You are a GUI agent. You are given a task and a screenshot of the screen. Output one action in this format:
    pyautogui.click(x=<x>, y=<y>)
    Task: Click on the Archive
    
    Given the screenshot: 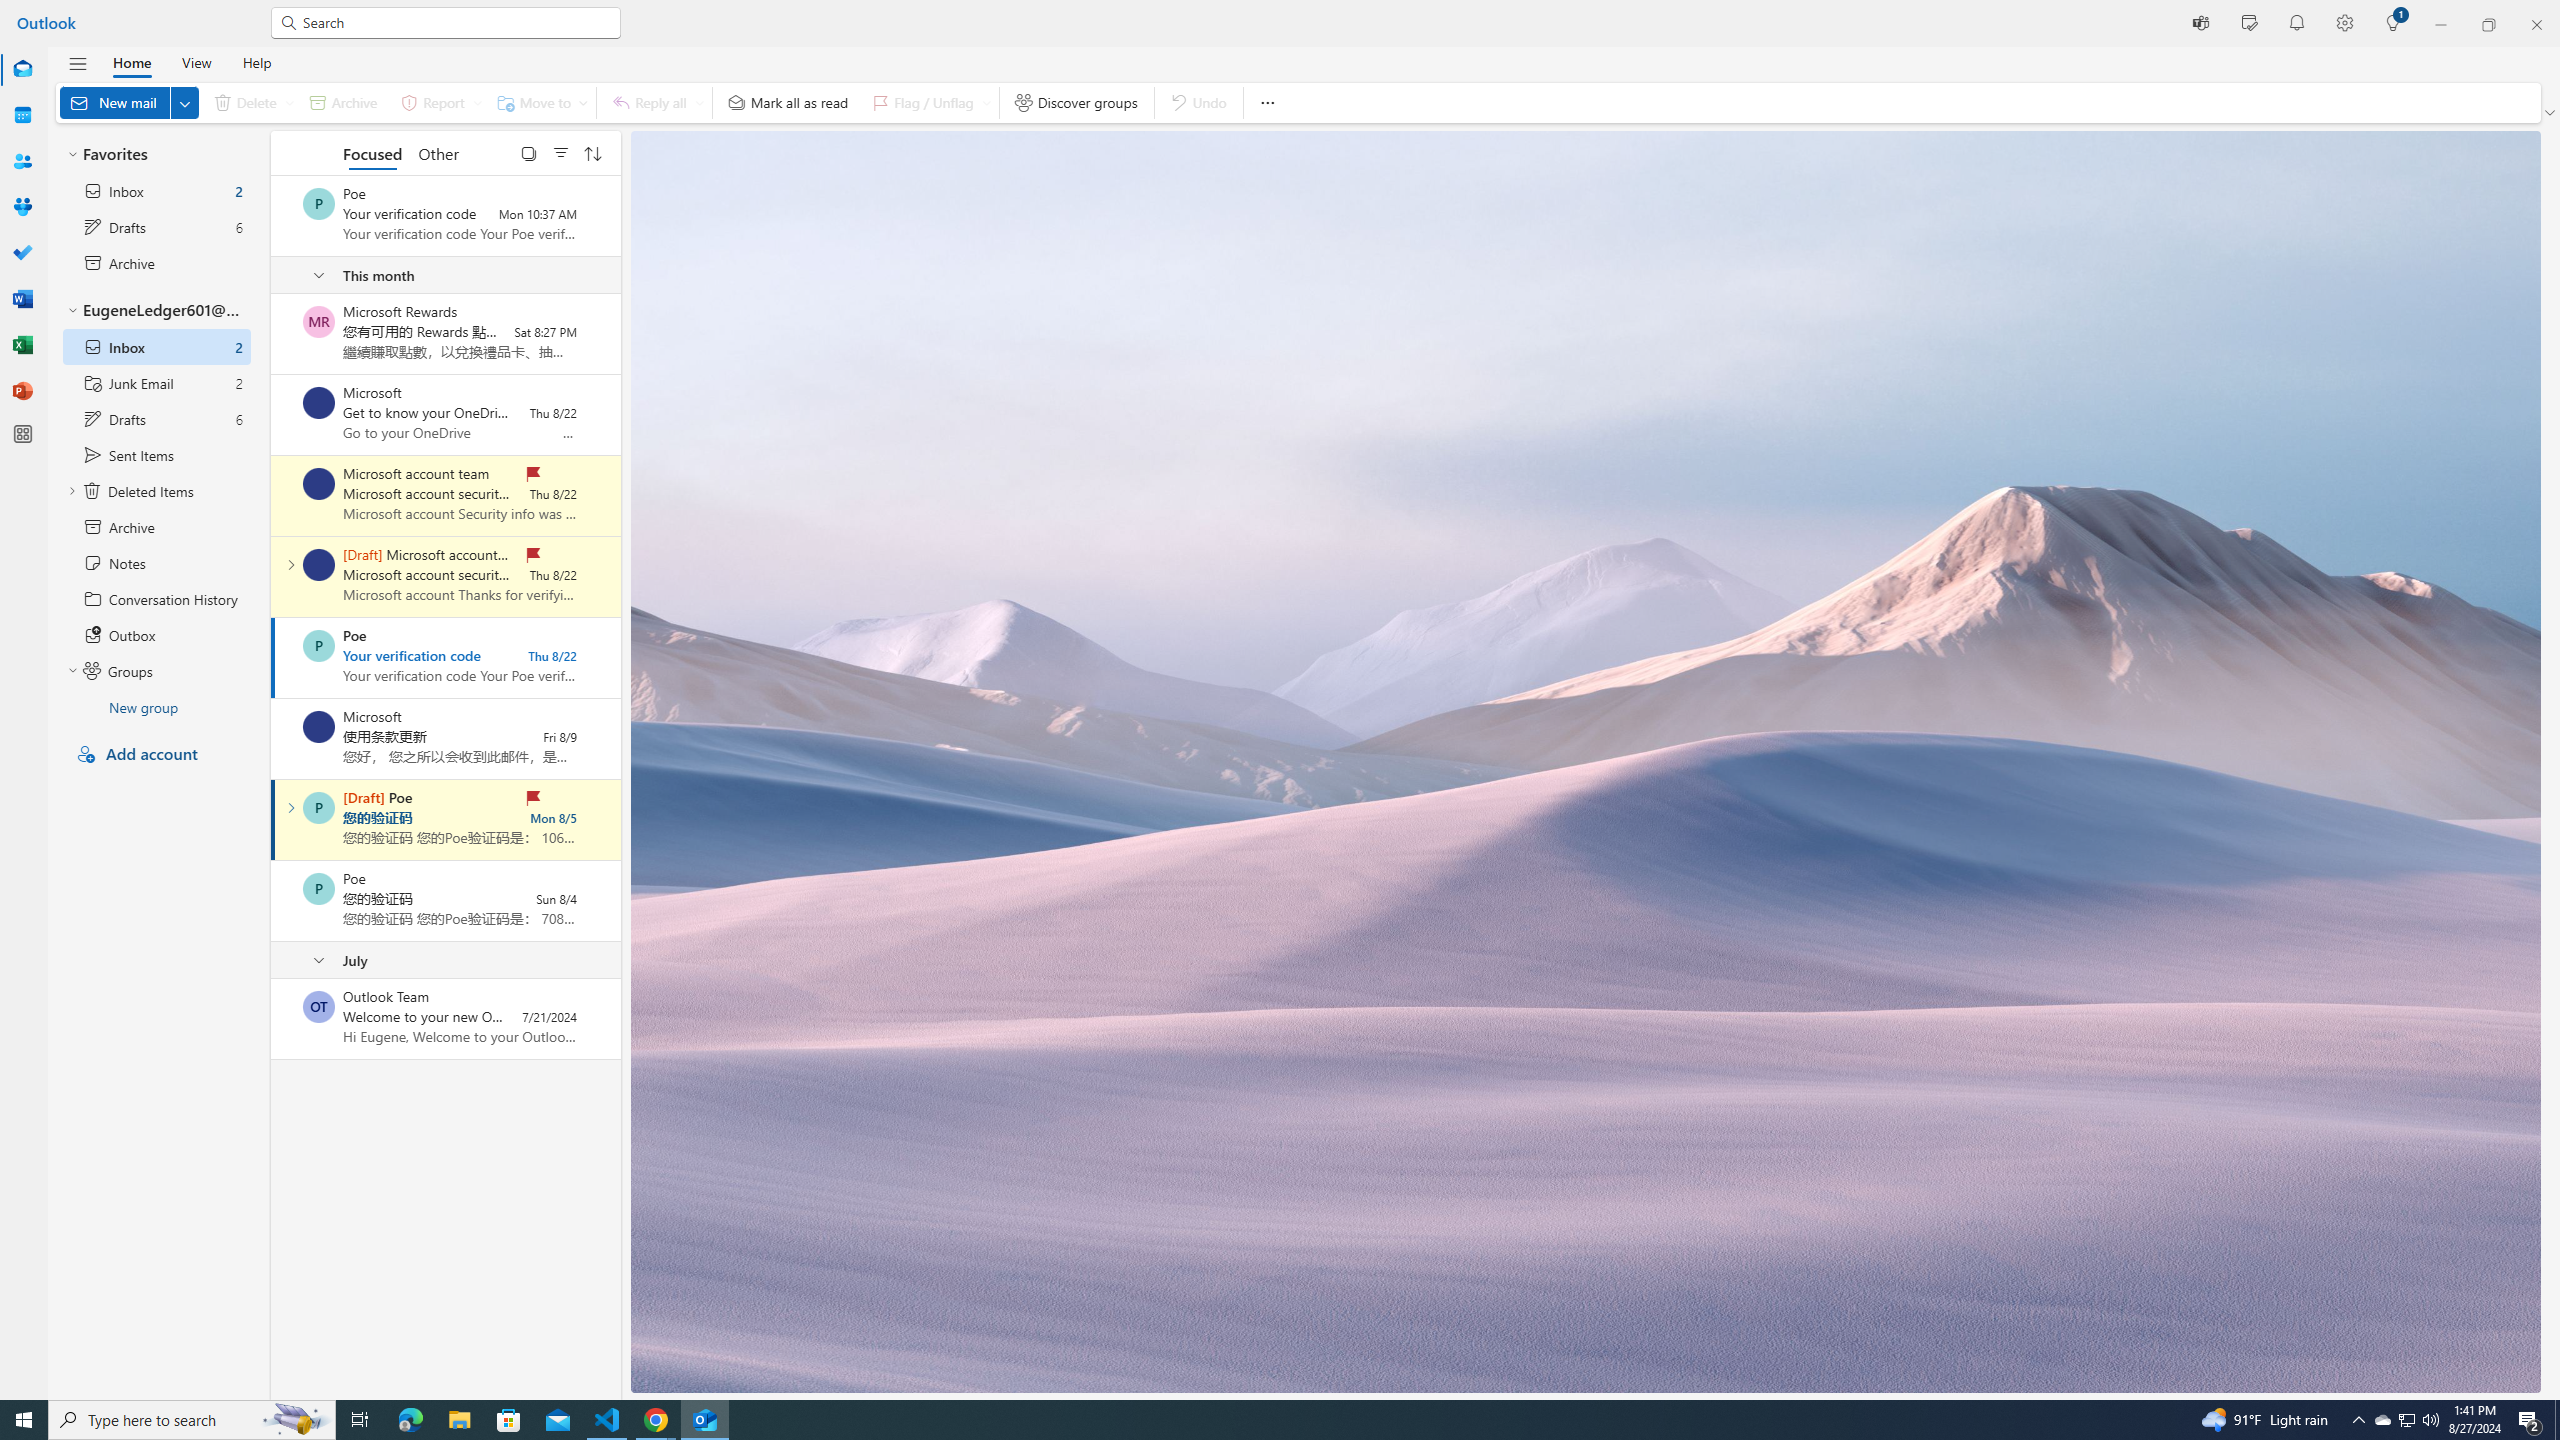 What is the action you would take?
    pyautogui.click(x=342, y=102)
    